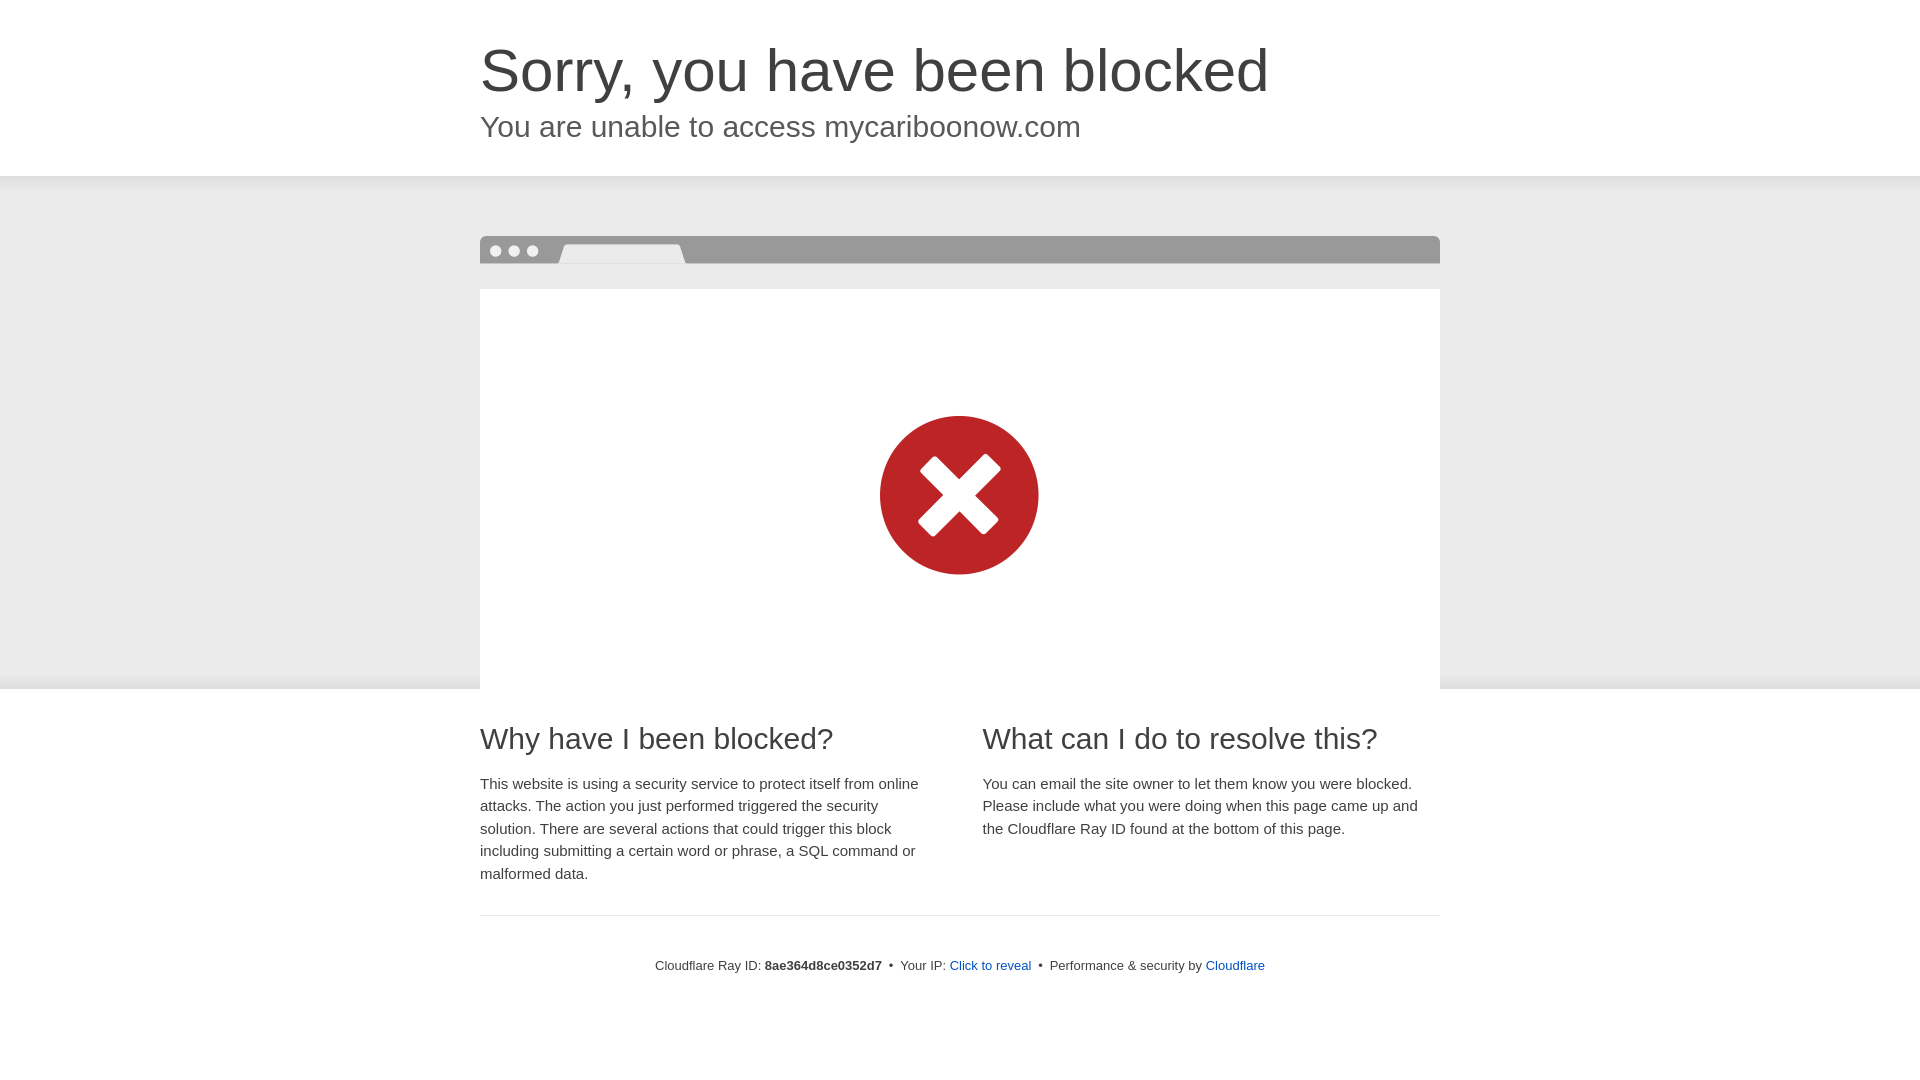  What do you see at coordinates (991, 966) in the screenshot?
I see `Click to reveal` at bounding box center [991, 966].